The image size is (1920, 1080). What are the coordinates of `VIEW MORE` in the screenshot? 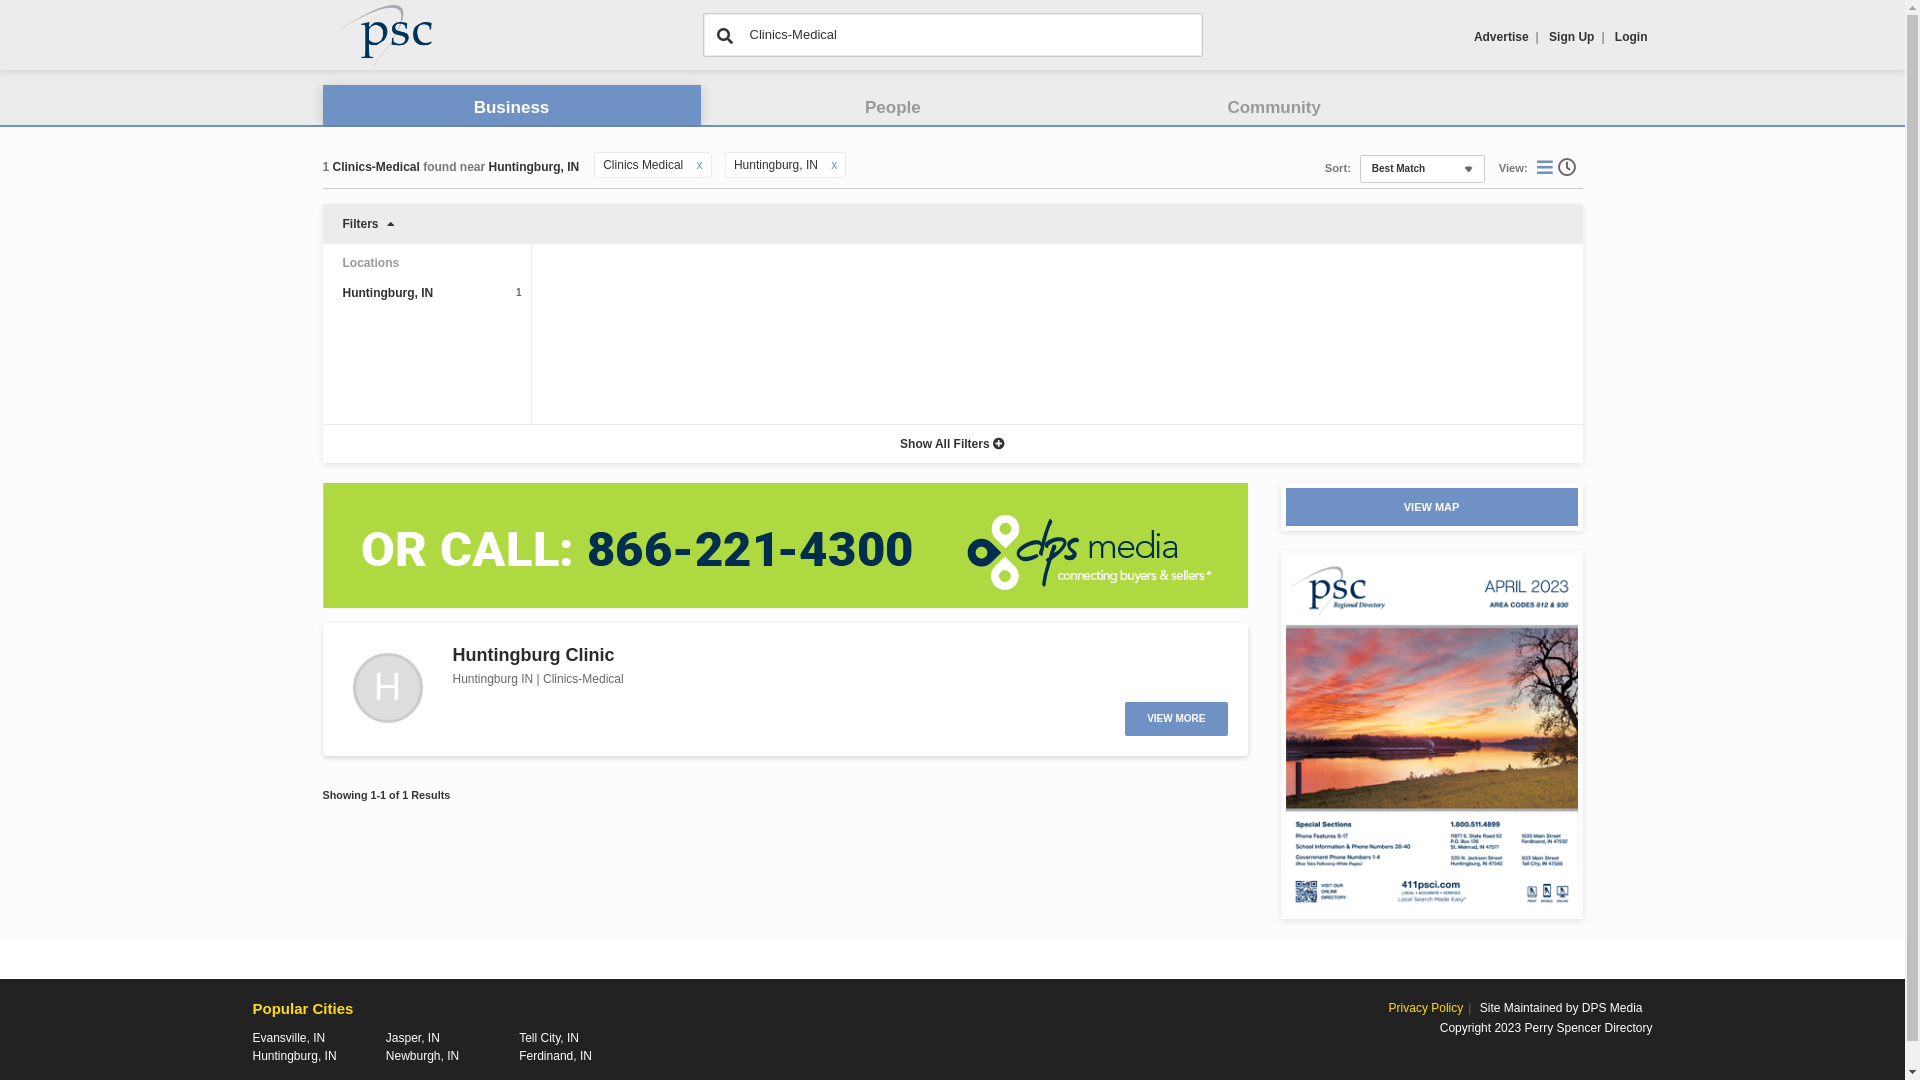 It's located at (1176, 719).